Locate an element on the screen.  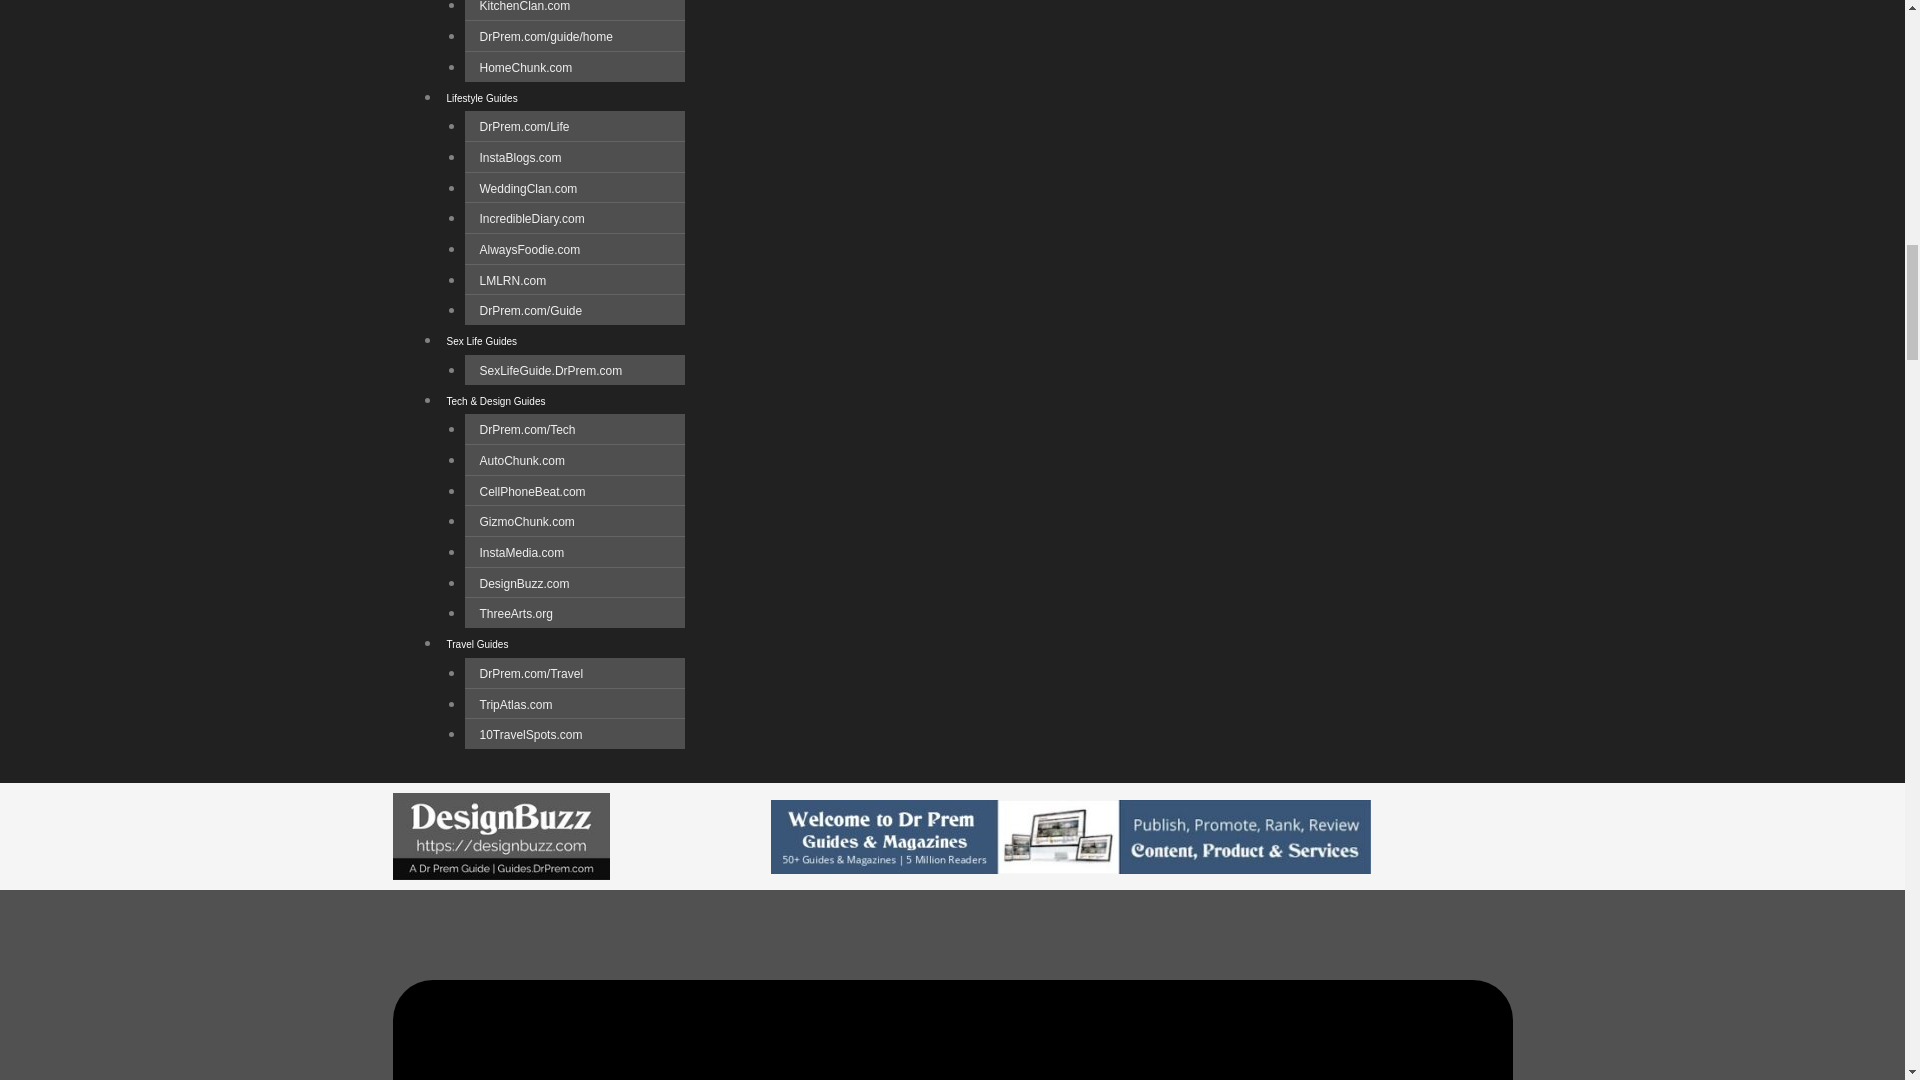
WeddingClan.com is located at coordinates (528, 188).